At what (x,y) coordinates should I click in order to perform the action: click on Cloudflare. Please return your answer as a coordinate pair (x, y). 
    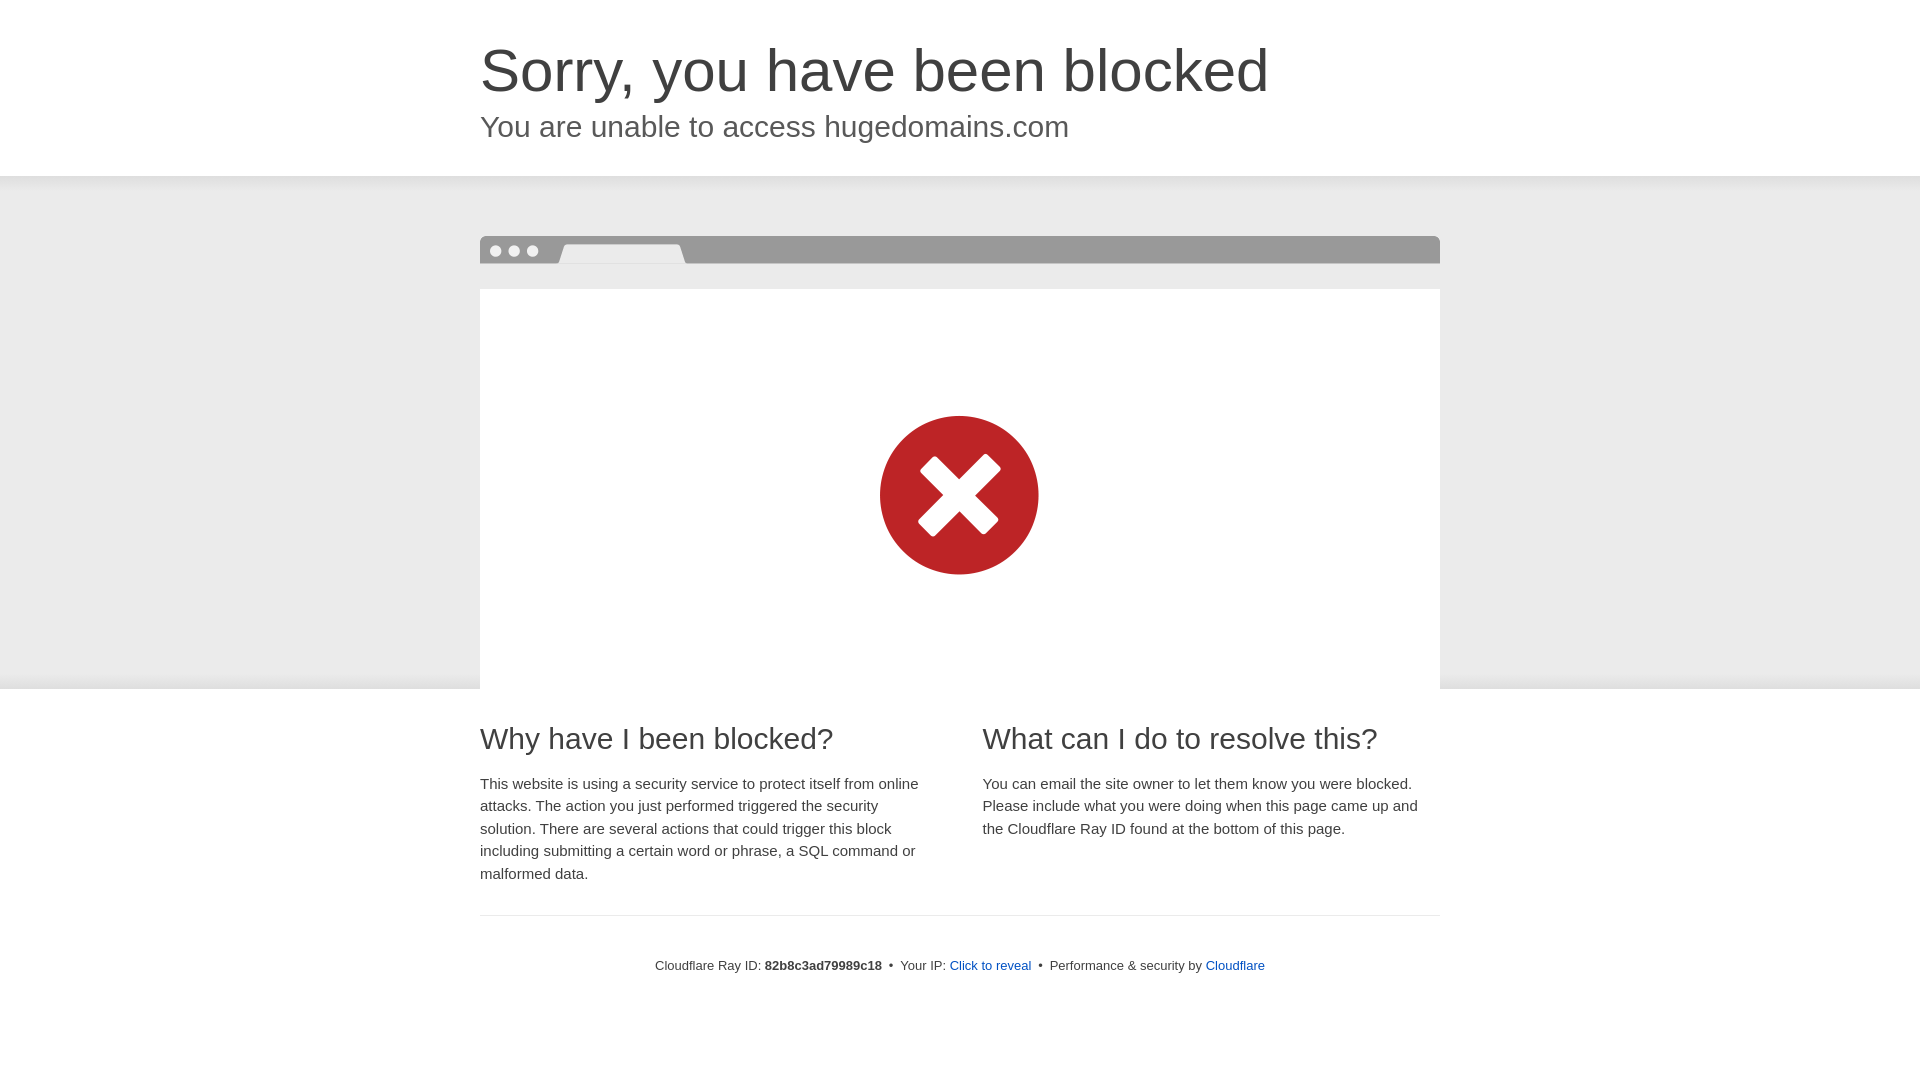
    Looking at the image, I should click on (1236, 966).